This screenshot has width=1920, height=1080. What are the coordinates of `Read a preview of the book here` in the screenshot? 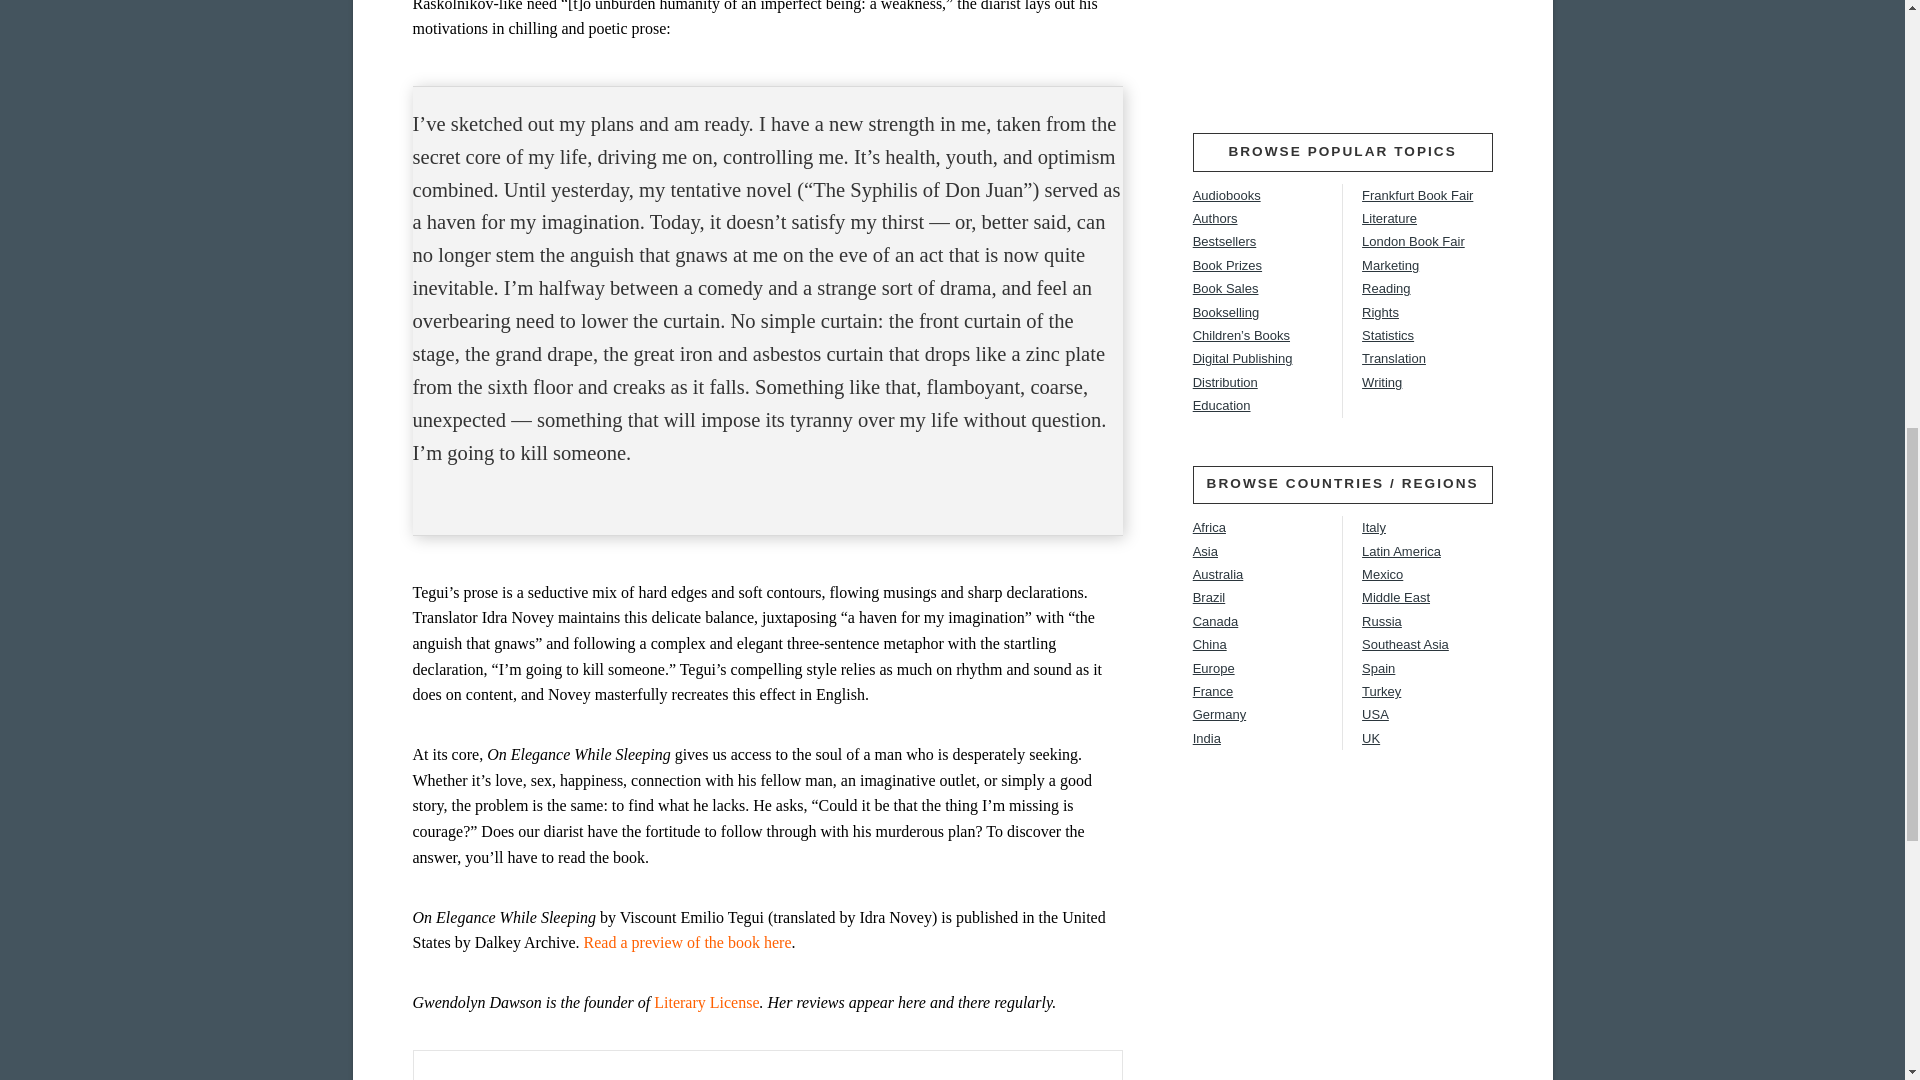 It's located at (687, 942).